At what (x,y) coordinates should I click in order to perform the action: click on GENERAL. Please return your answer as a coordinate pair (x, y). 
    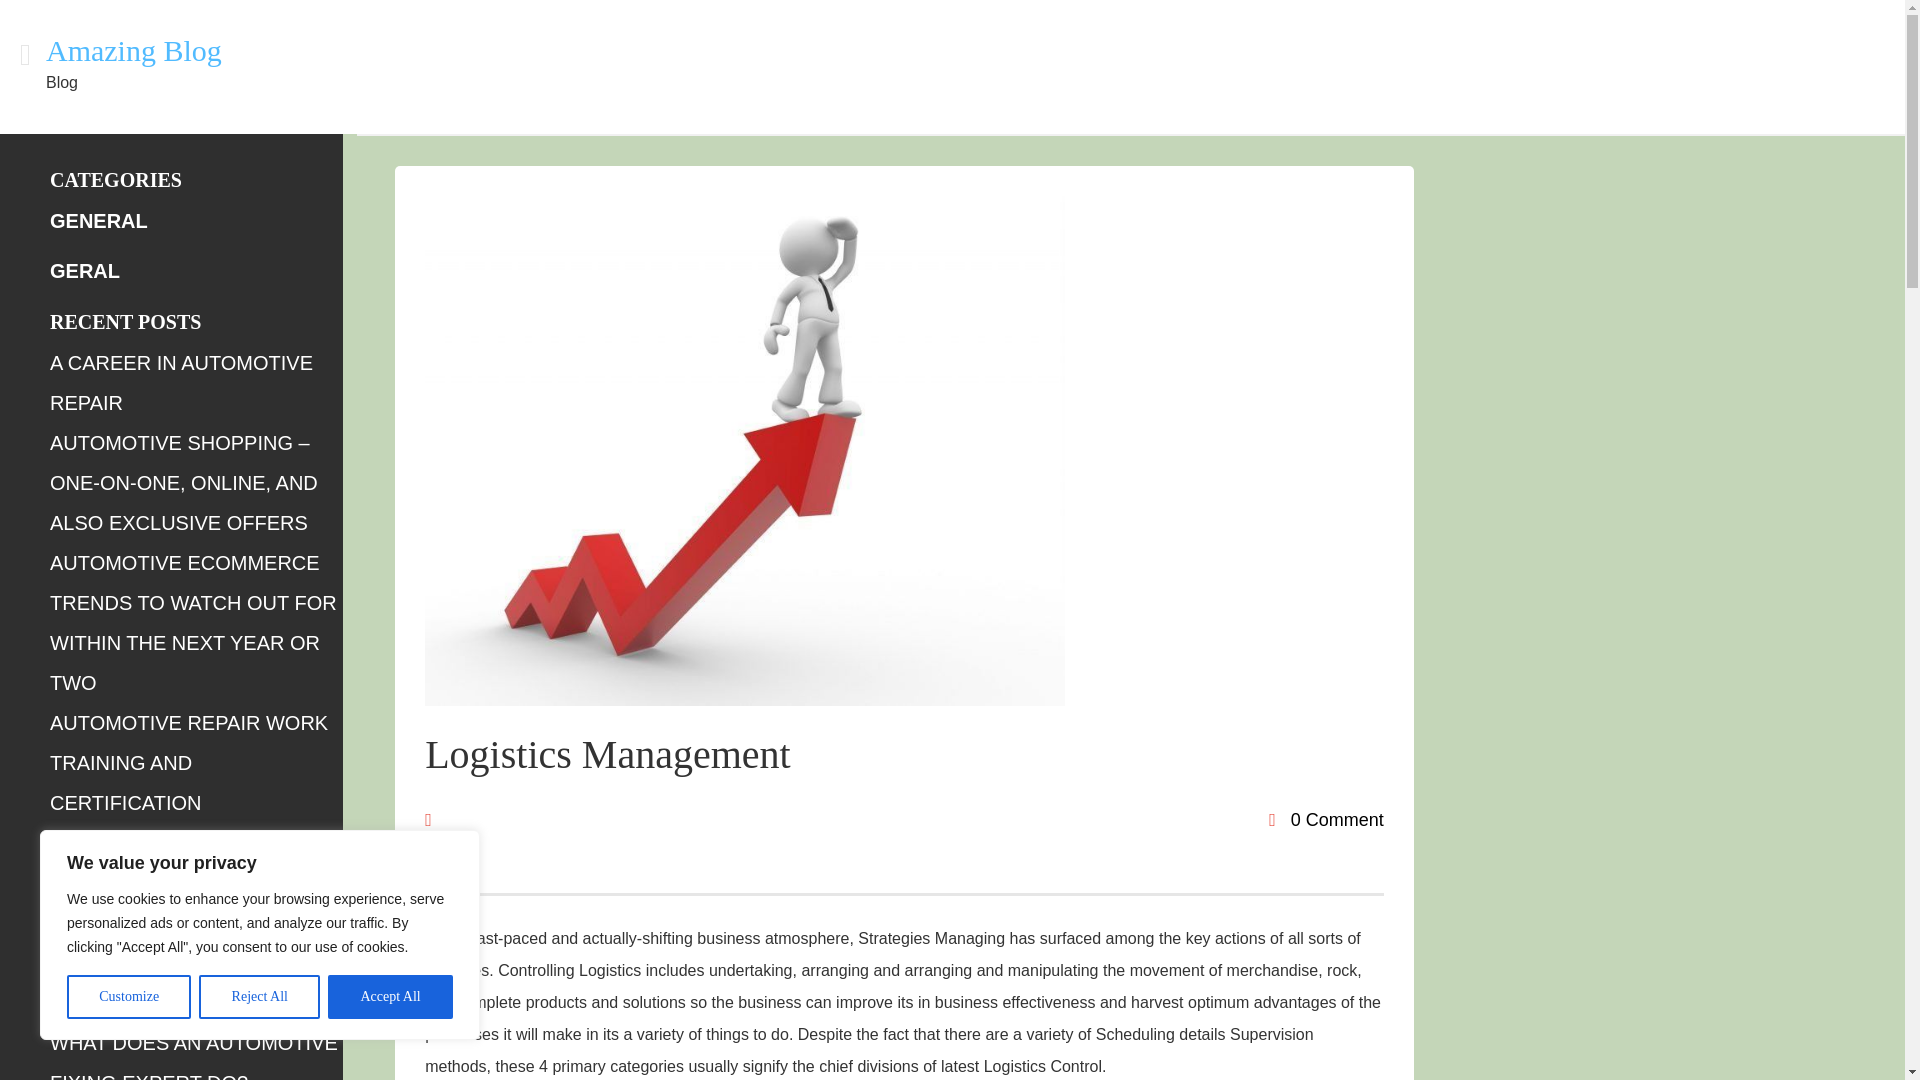
    Looking at the image, I should click on (98, 220).